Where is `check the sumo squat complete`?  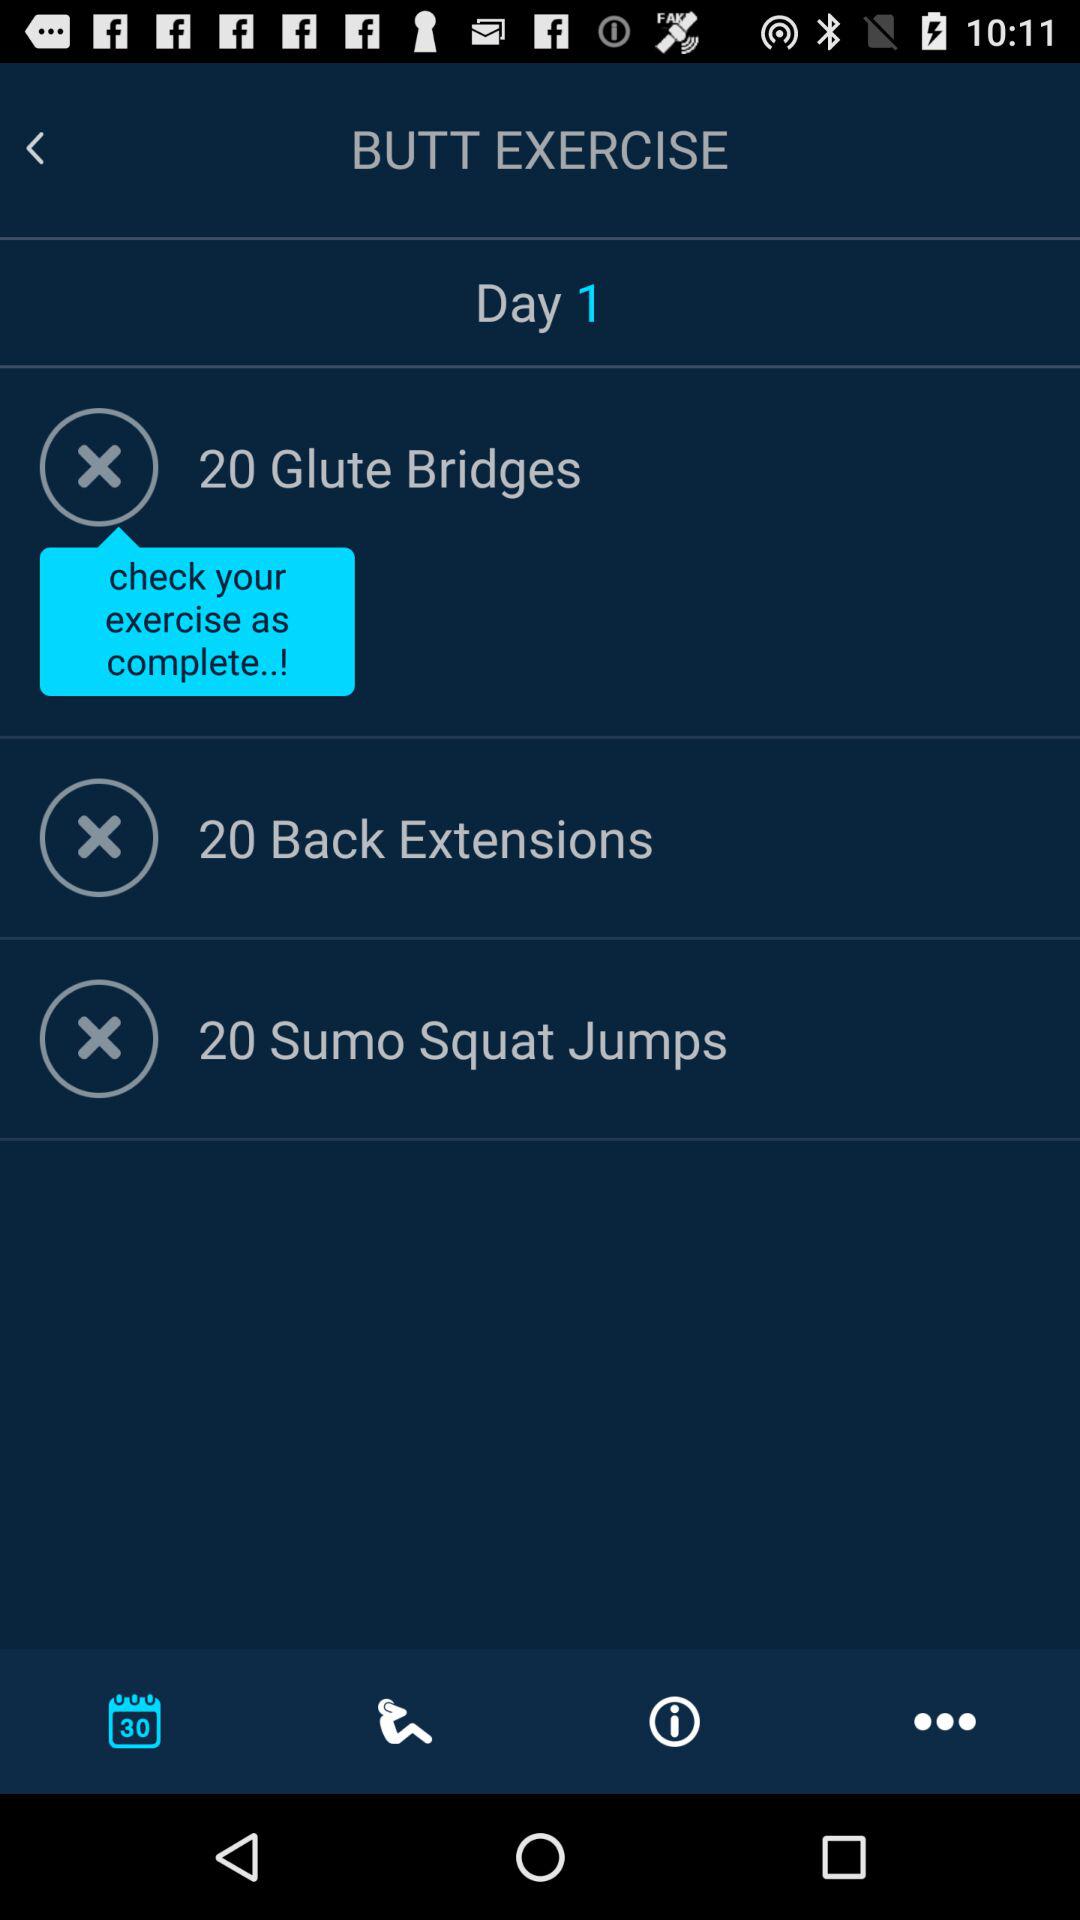
check the sumo squat complete is located at coordinates (98, 1038).